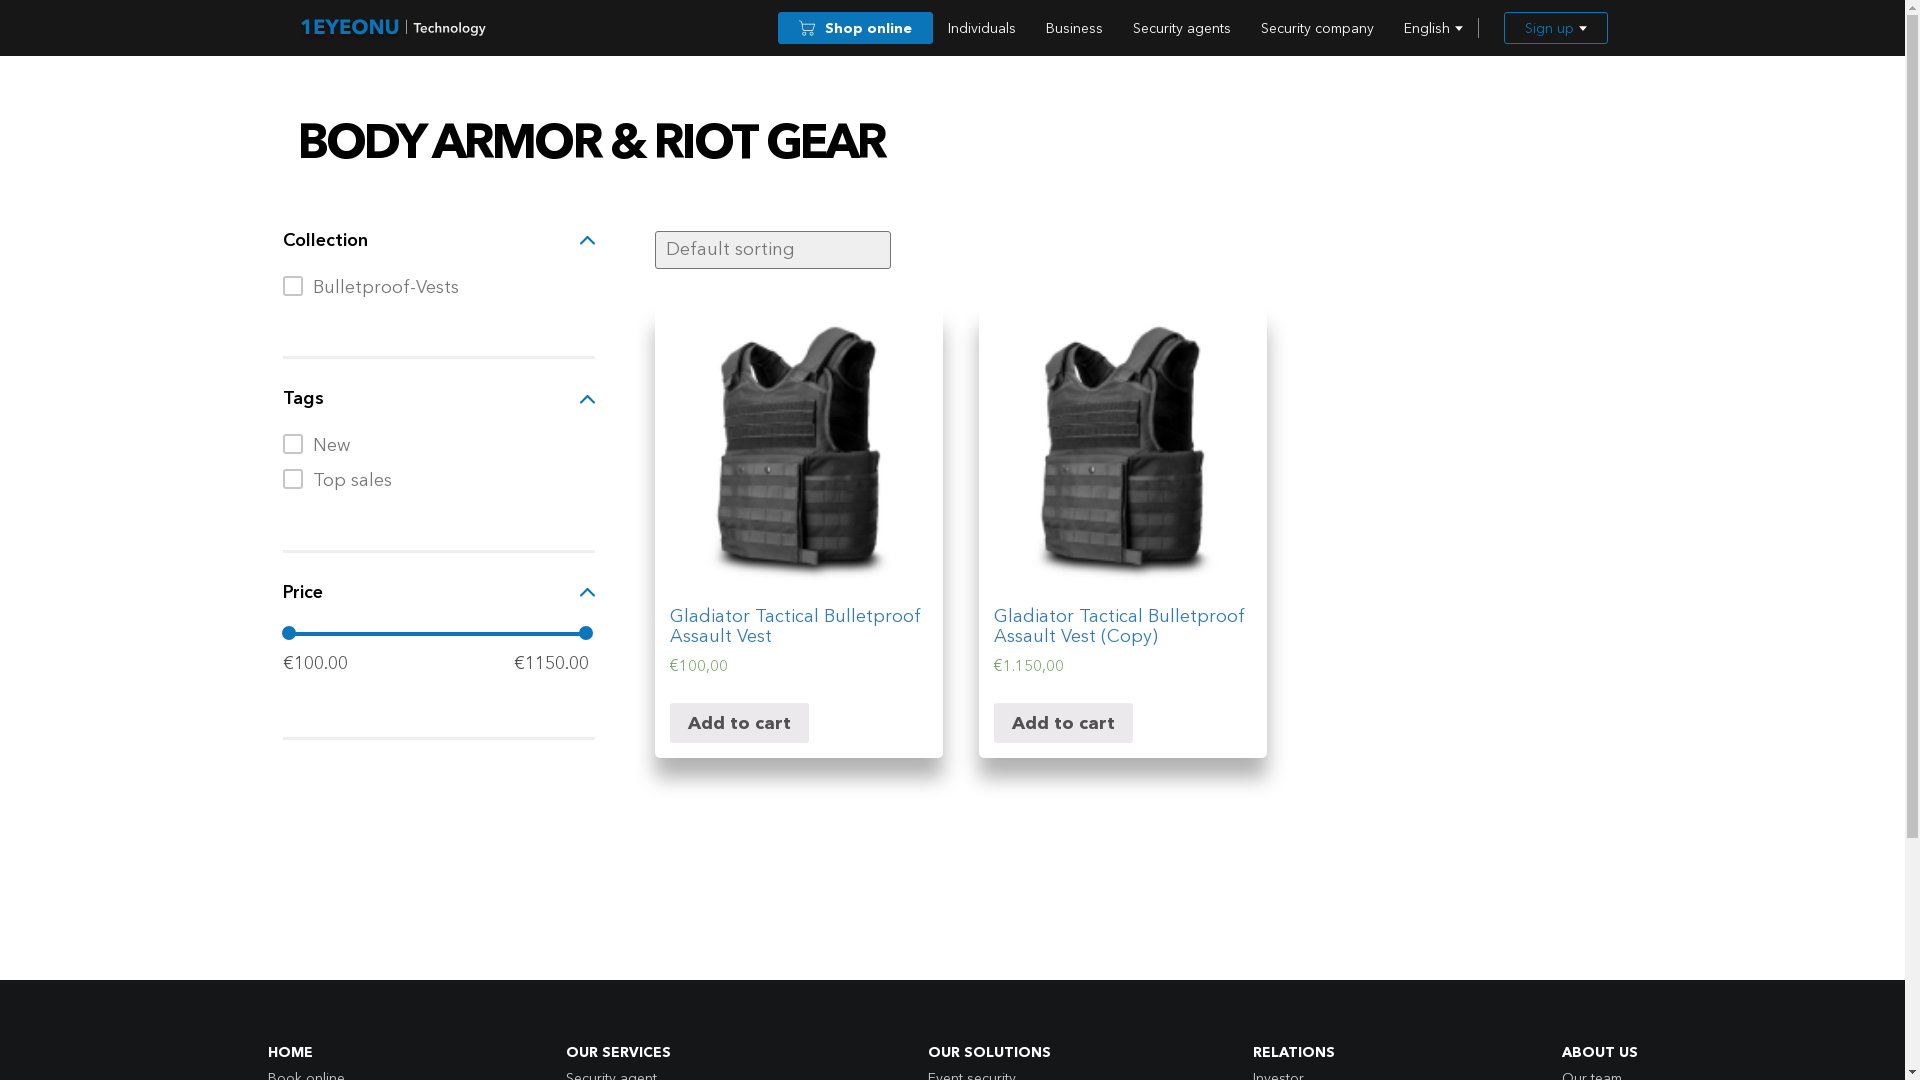 Image resolution: width=1920 pixels, height=1080 pixels. I want to click on Security company, so click(1318, 28).